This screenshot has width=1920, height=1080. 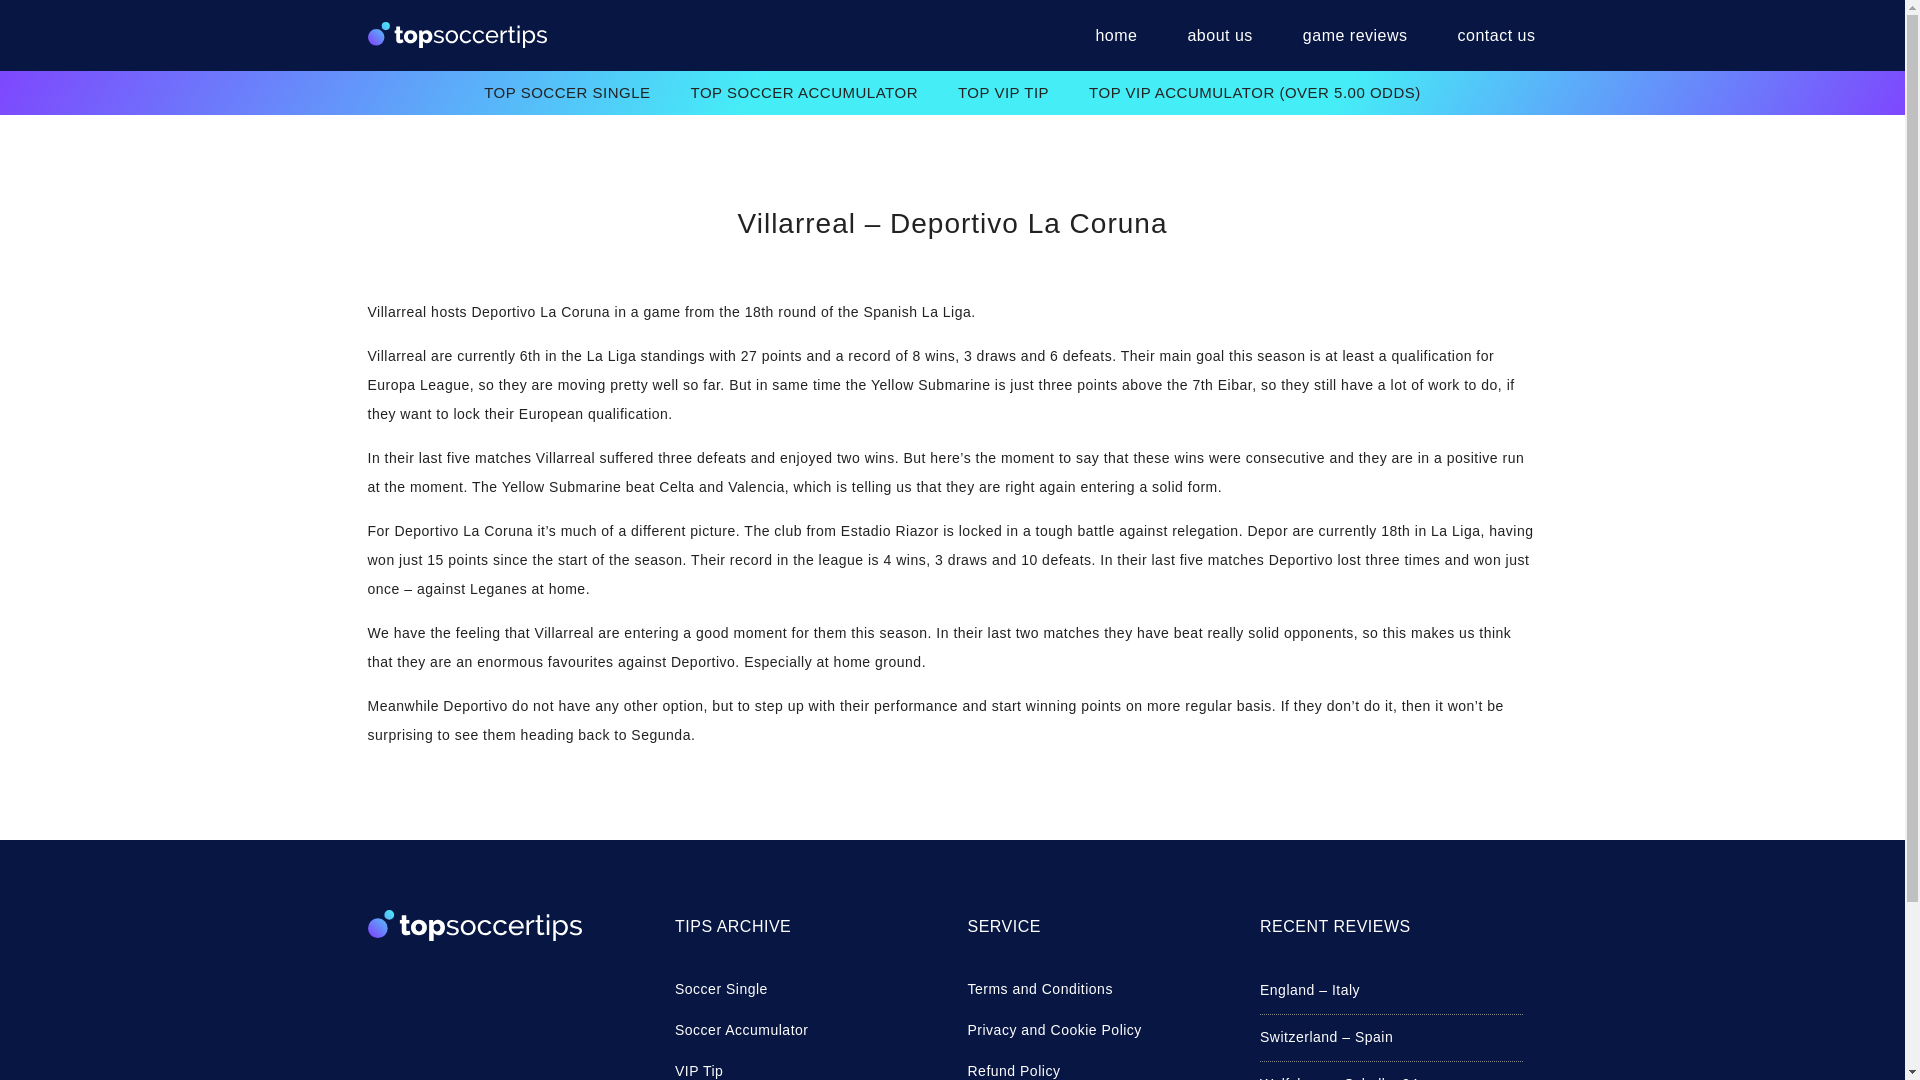 What do you see at coordinates (1098, 1068) in the screenshot?
I see `Refund Policy` at bounding box center [1098, 1068].